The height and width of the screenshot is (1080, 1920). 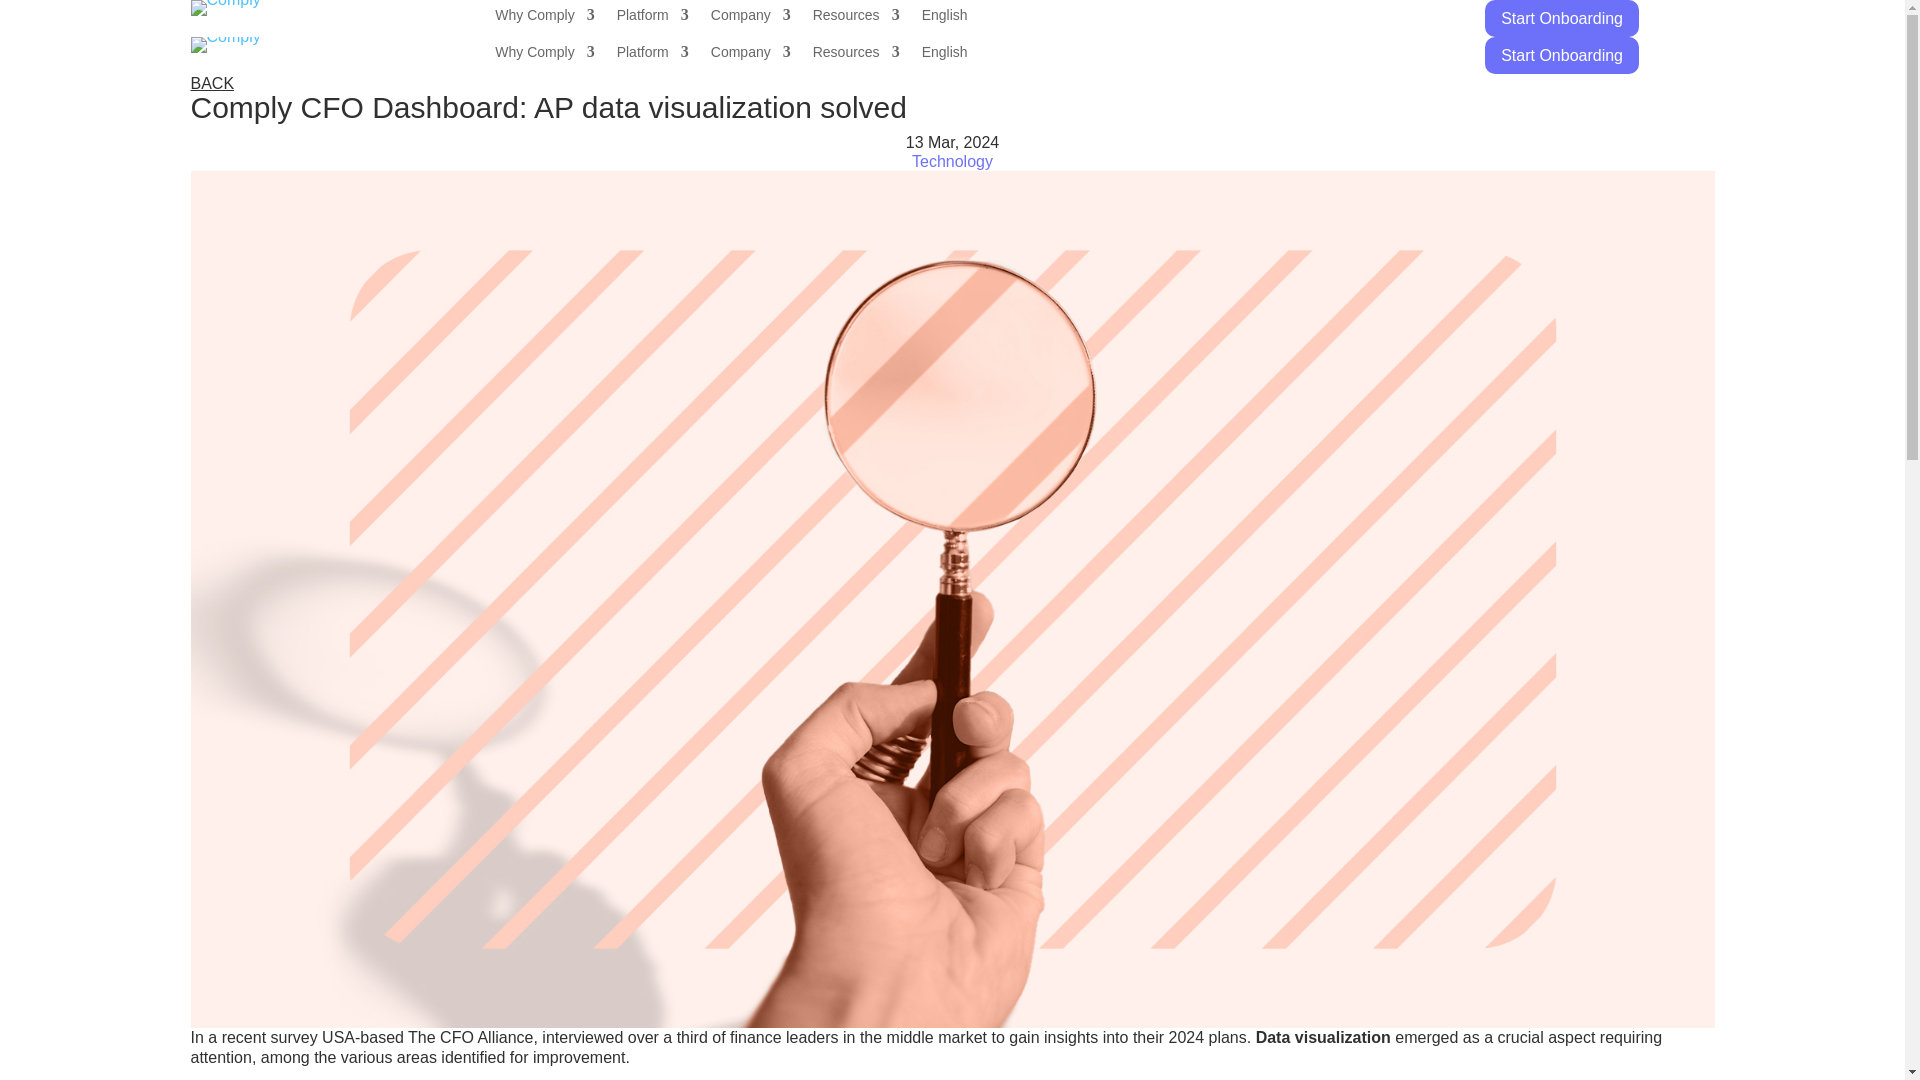 What do you see at coordinates (1562, 18) in the screenshot?
I see `Start Onboarding` at bounding box center [1562, 18].